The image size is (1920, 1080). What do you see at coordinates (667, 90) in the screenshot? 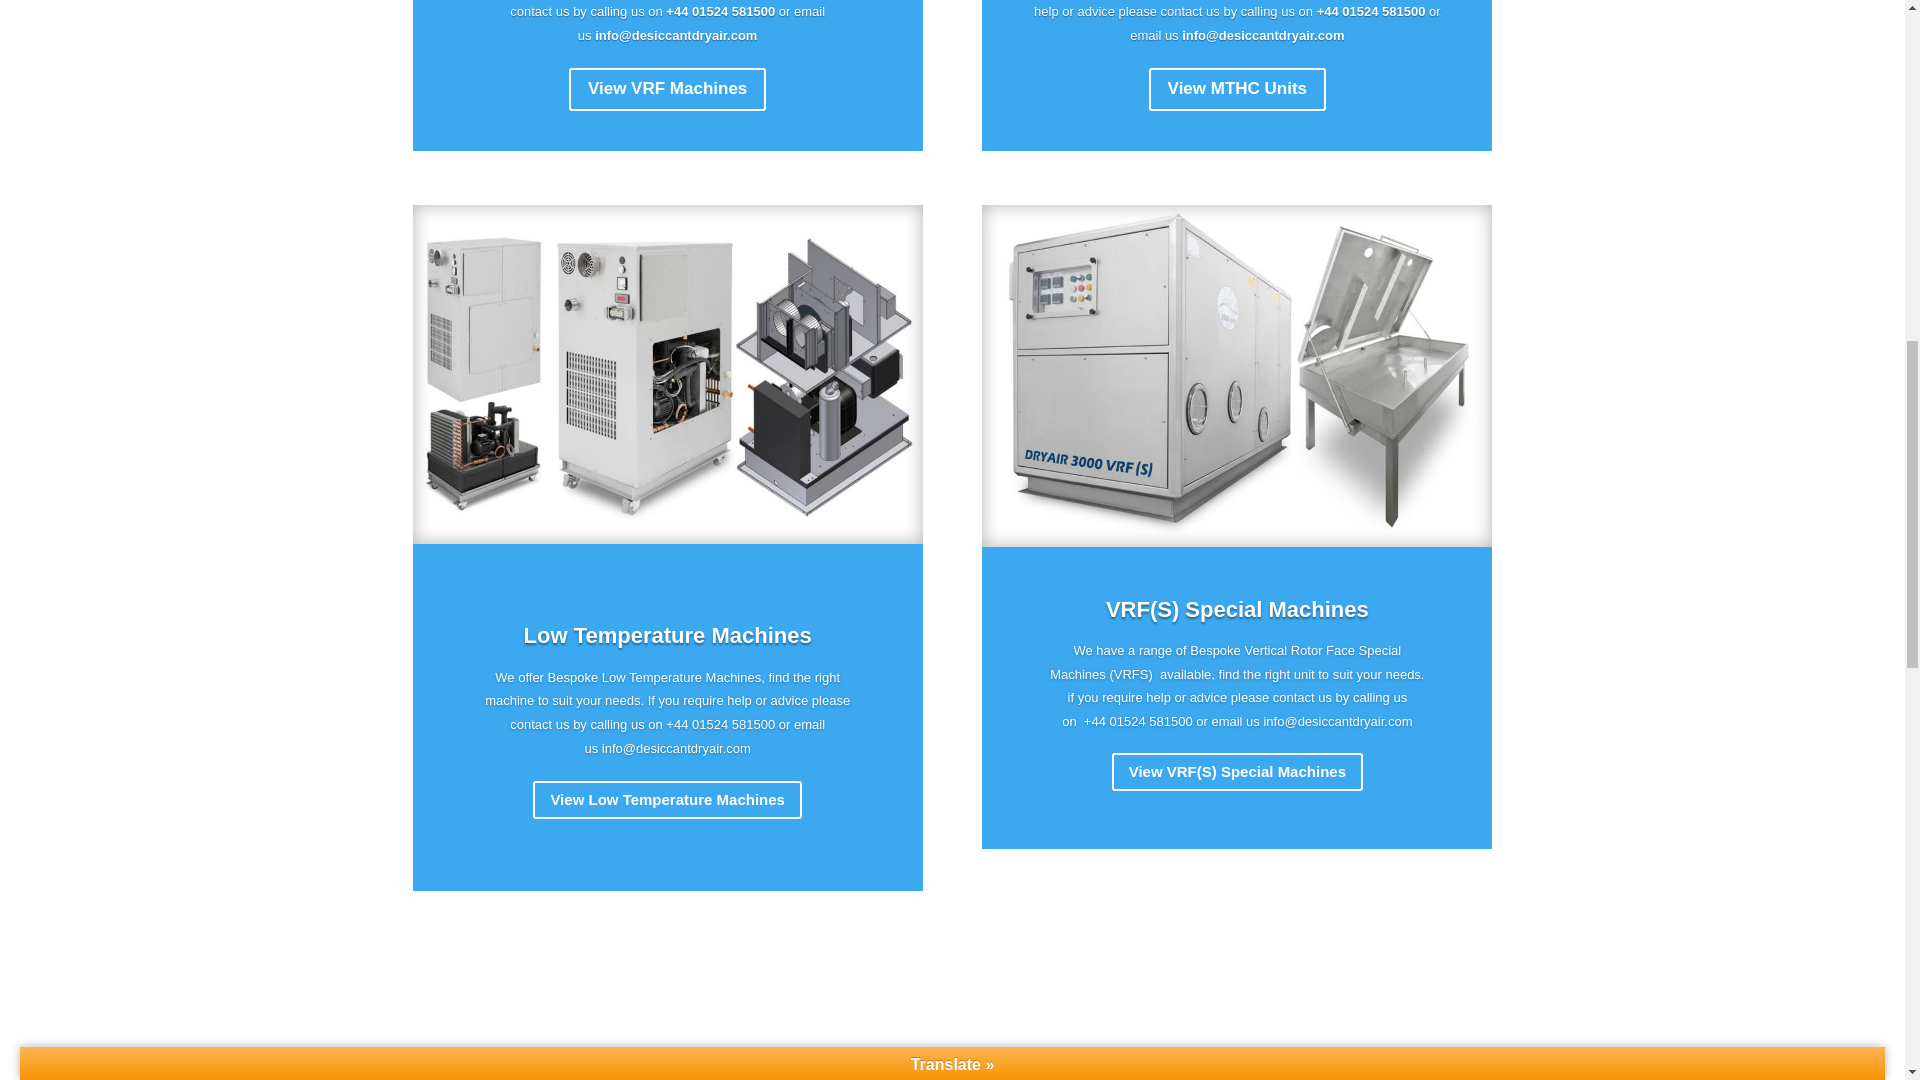
I see `View VRF Machines` at bounding box center [667, 90].